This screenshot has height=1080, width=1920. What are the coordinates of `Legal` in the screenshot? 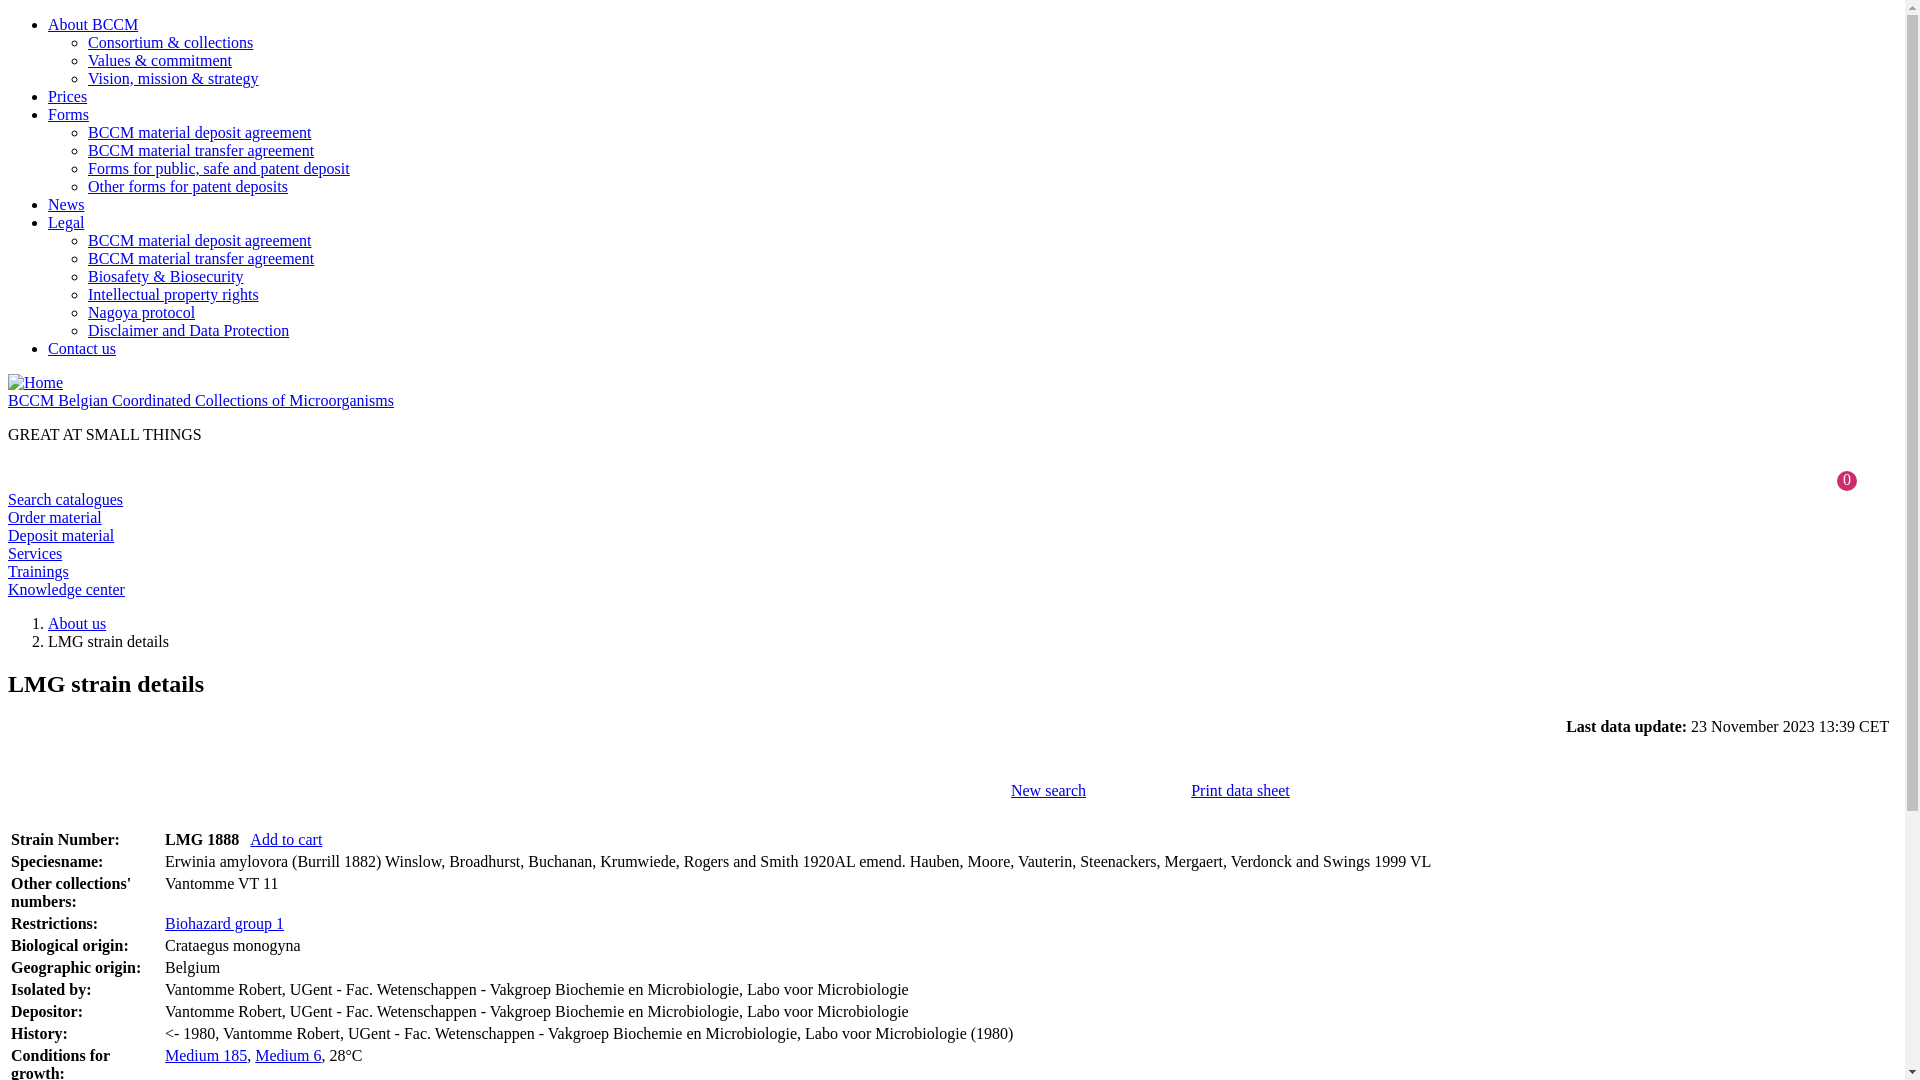 It's located at (66, 222).